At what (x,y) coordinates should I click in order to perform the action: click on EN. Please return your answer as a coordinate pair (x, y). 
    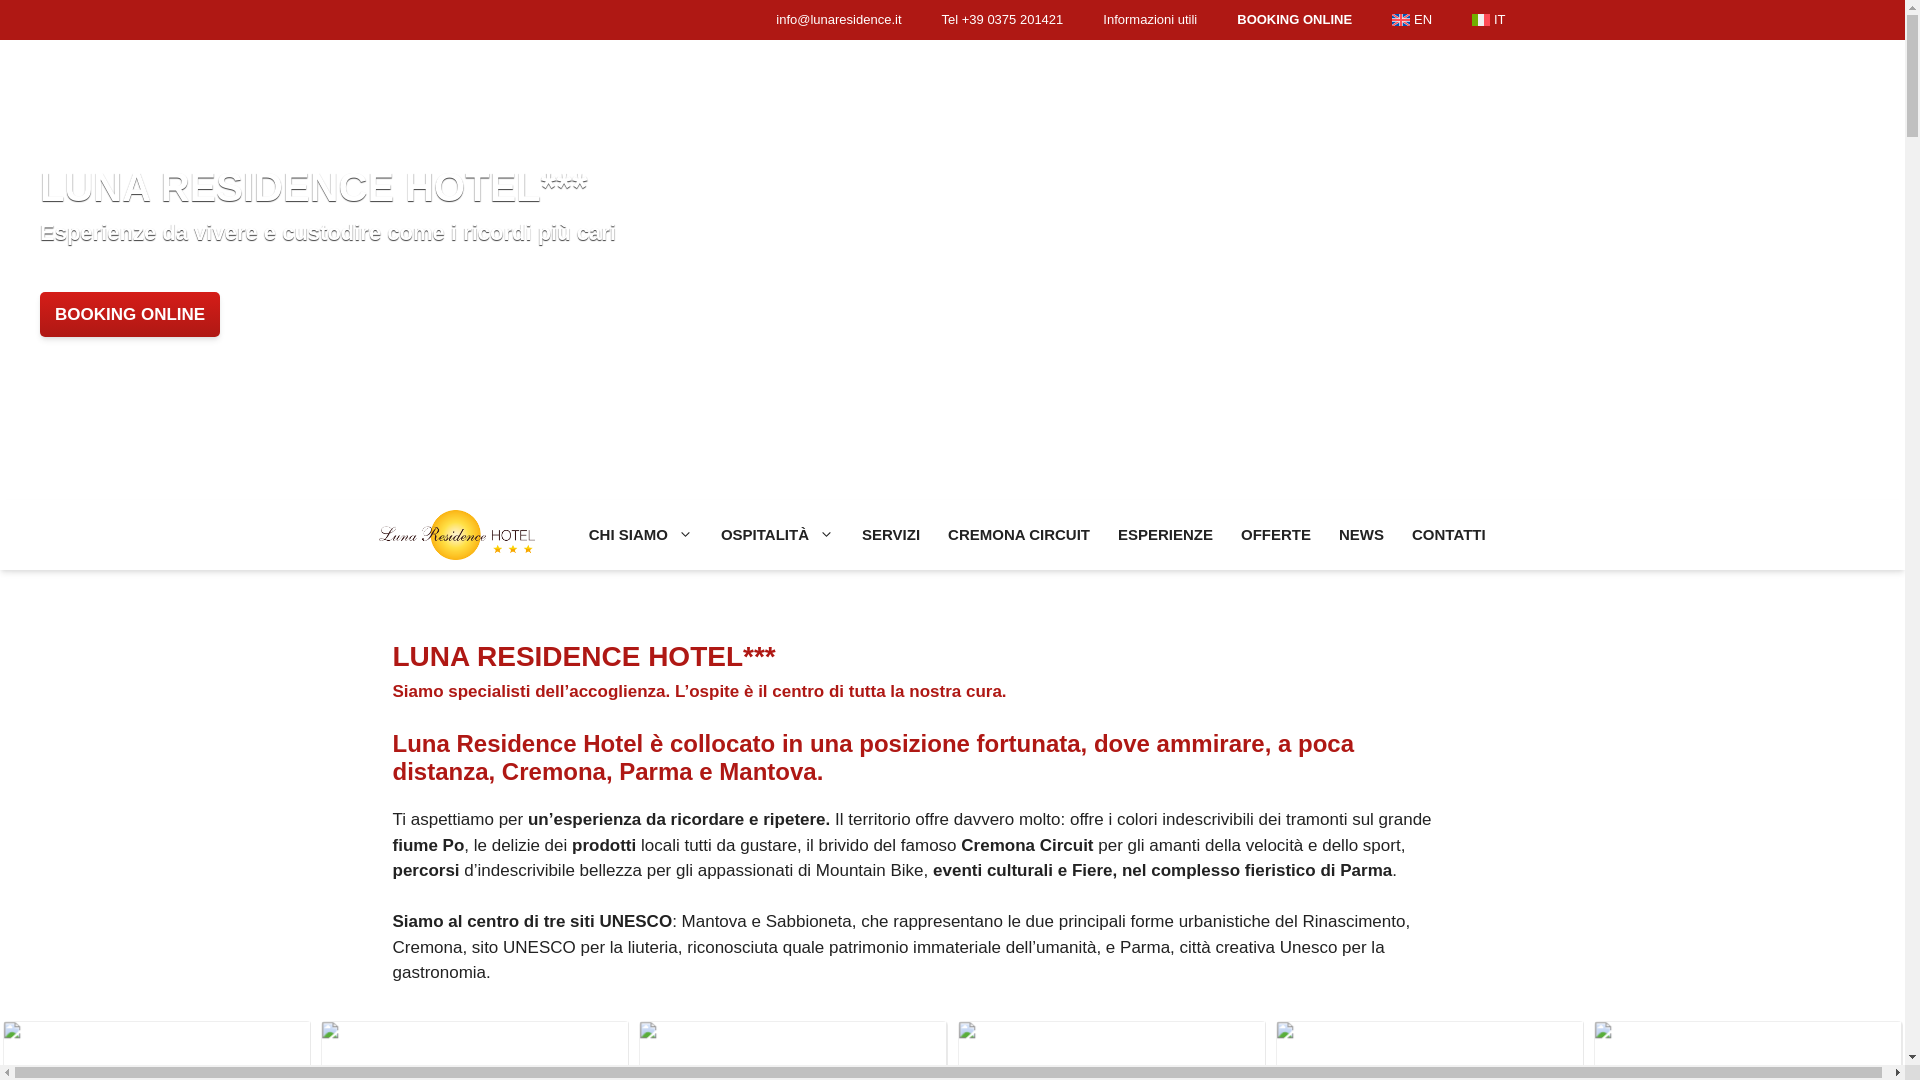
    Looking at the image, I should click on (1412, 20).